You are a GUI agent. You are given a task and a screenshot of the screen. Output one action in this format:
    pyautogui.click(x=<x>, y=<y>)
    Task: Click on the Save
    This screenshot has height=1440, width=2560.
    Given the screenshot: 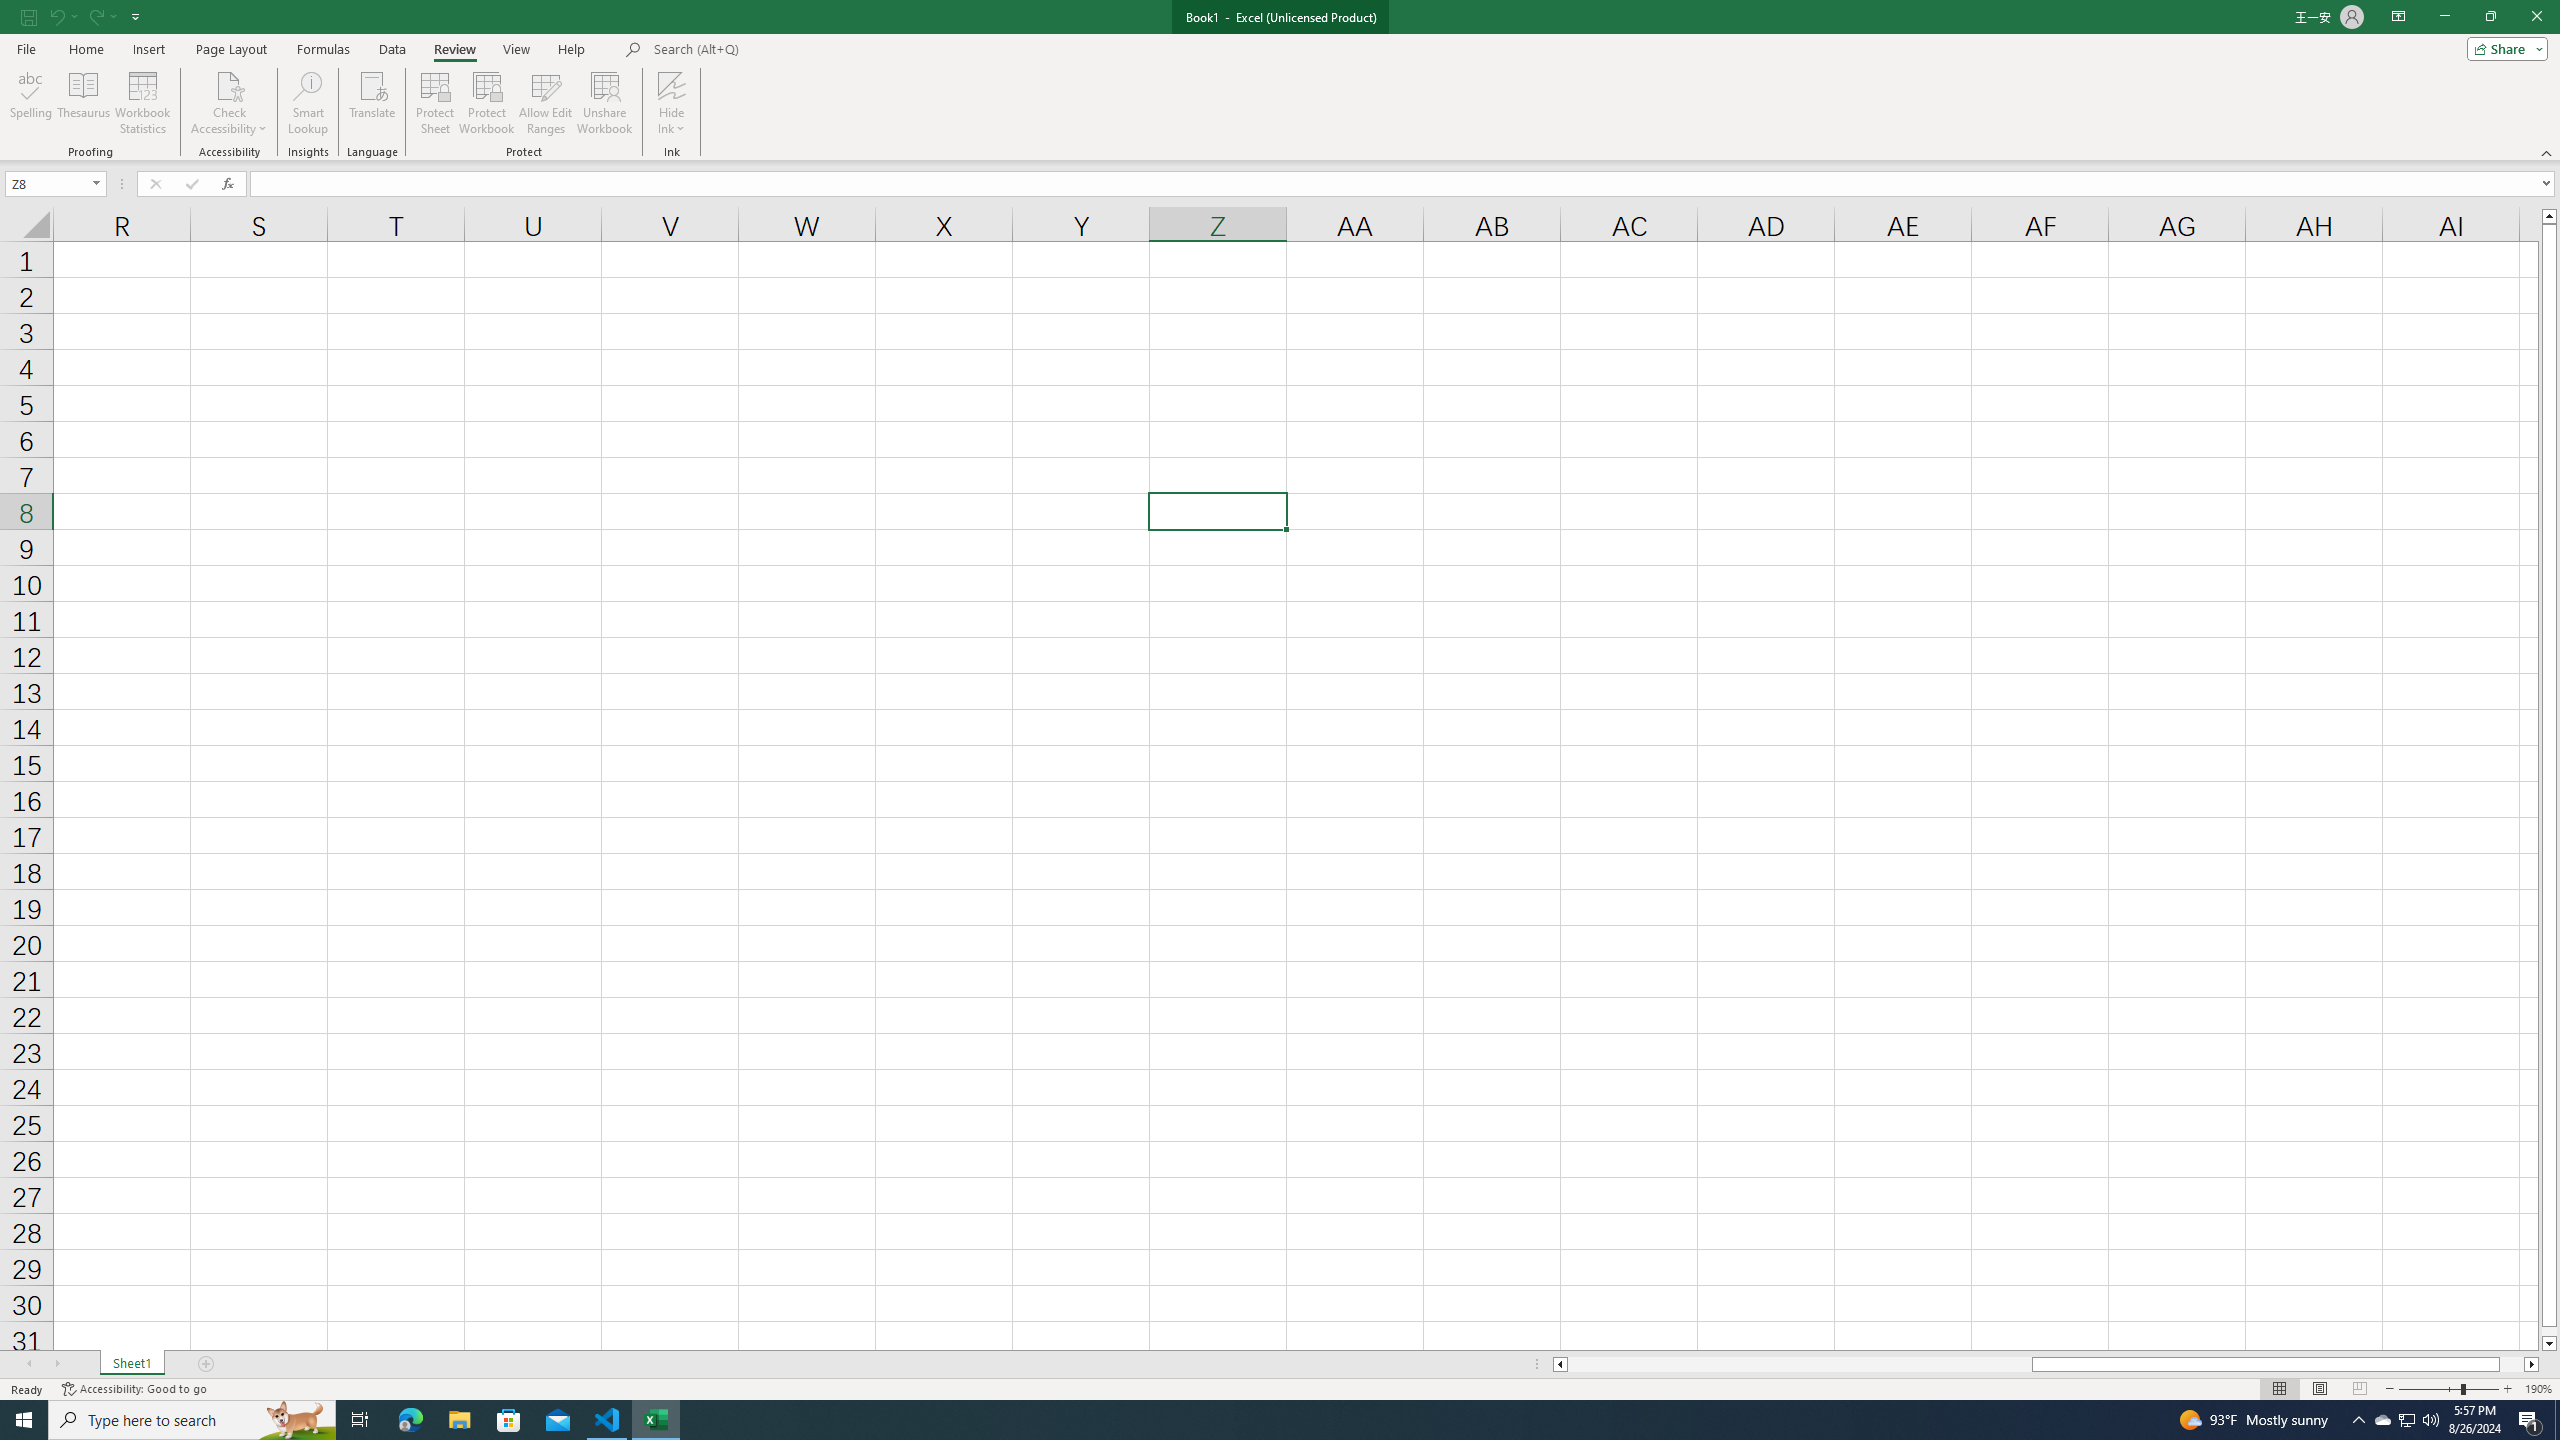 What is the action you would take?
    pyautogui.click(x=29, y=16)
    